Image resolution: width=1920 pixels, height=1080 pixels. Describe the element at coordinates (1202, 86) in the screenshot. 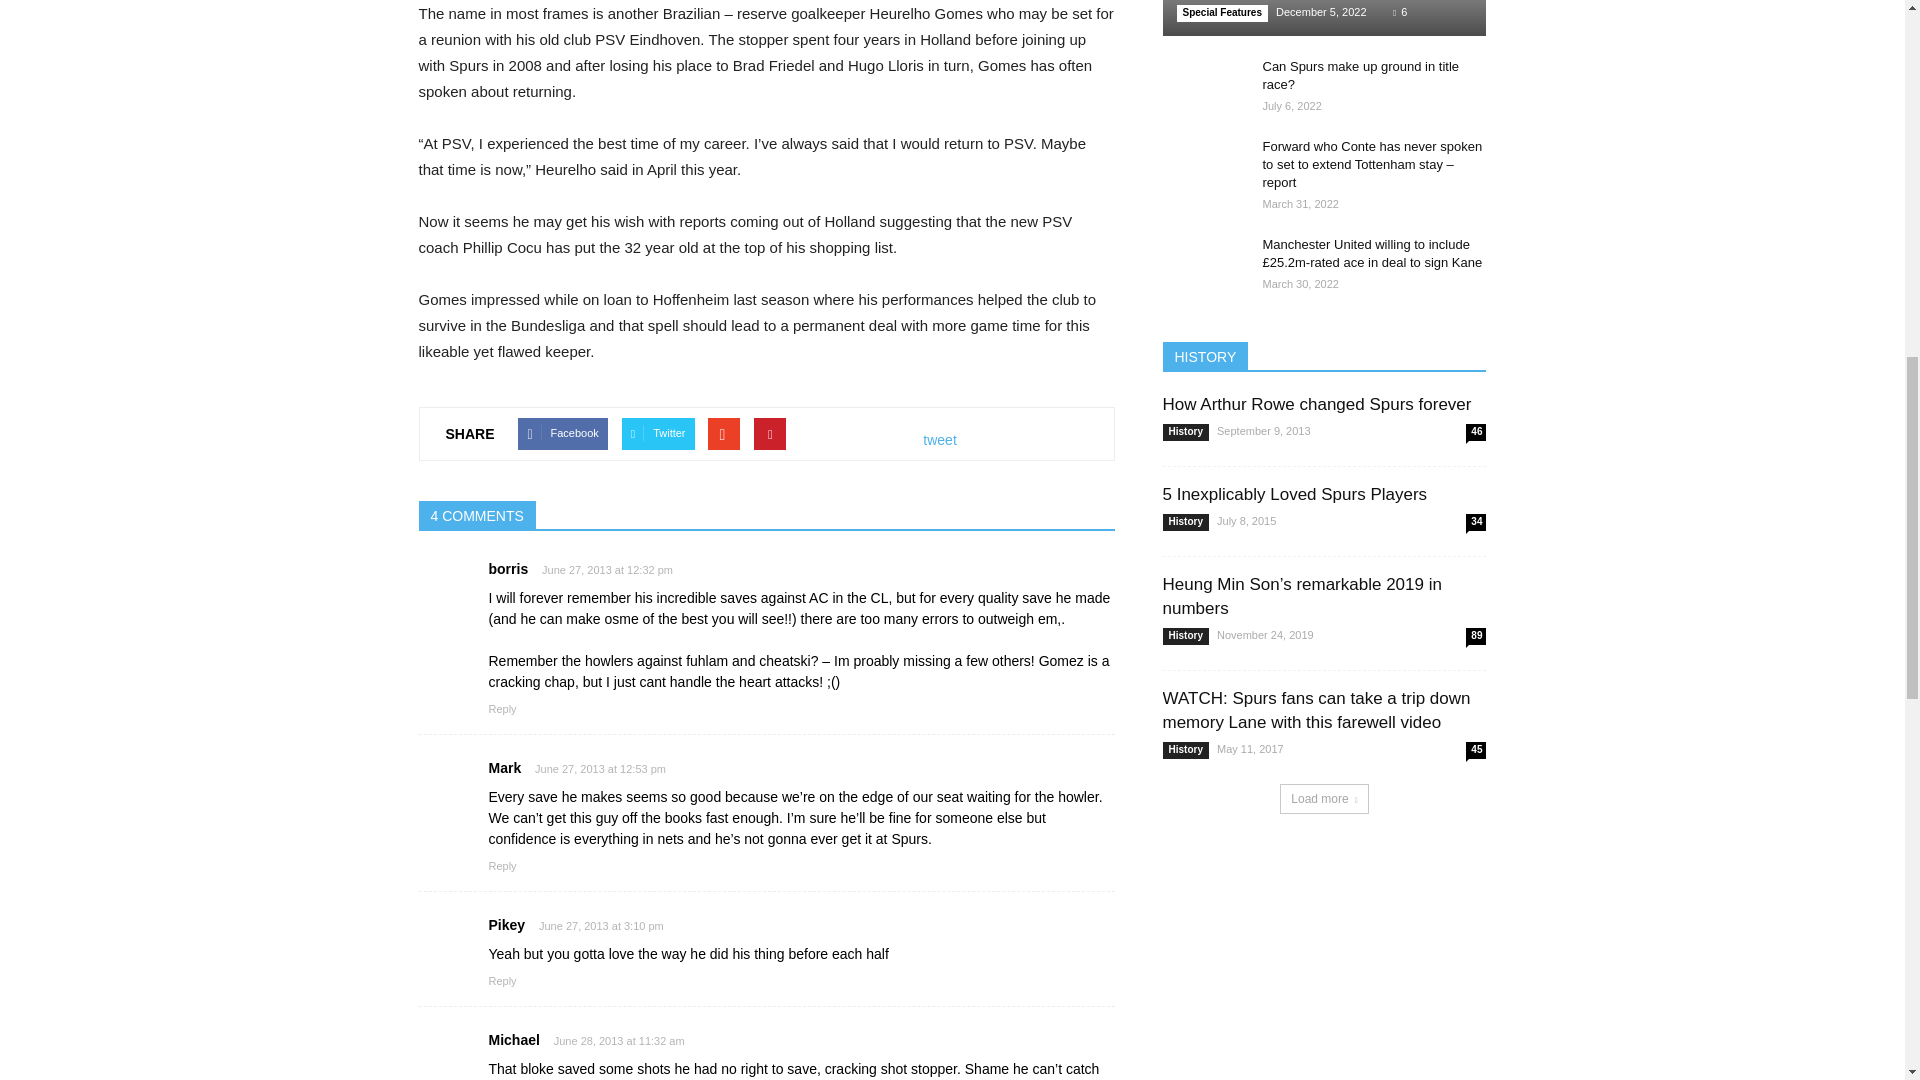

I see `Can Spurs make up ground in title race?` at that location.